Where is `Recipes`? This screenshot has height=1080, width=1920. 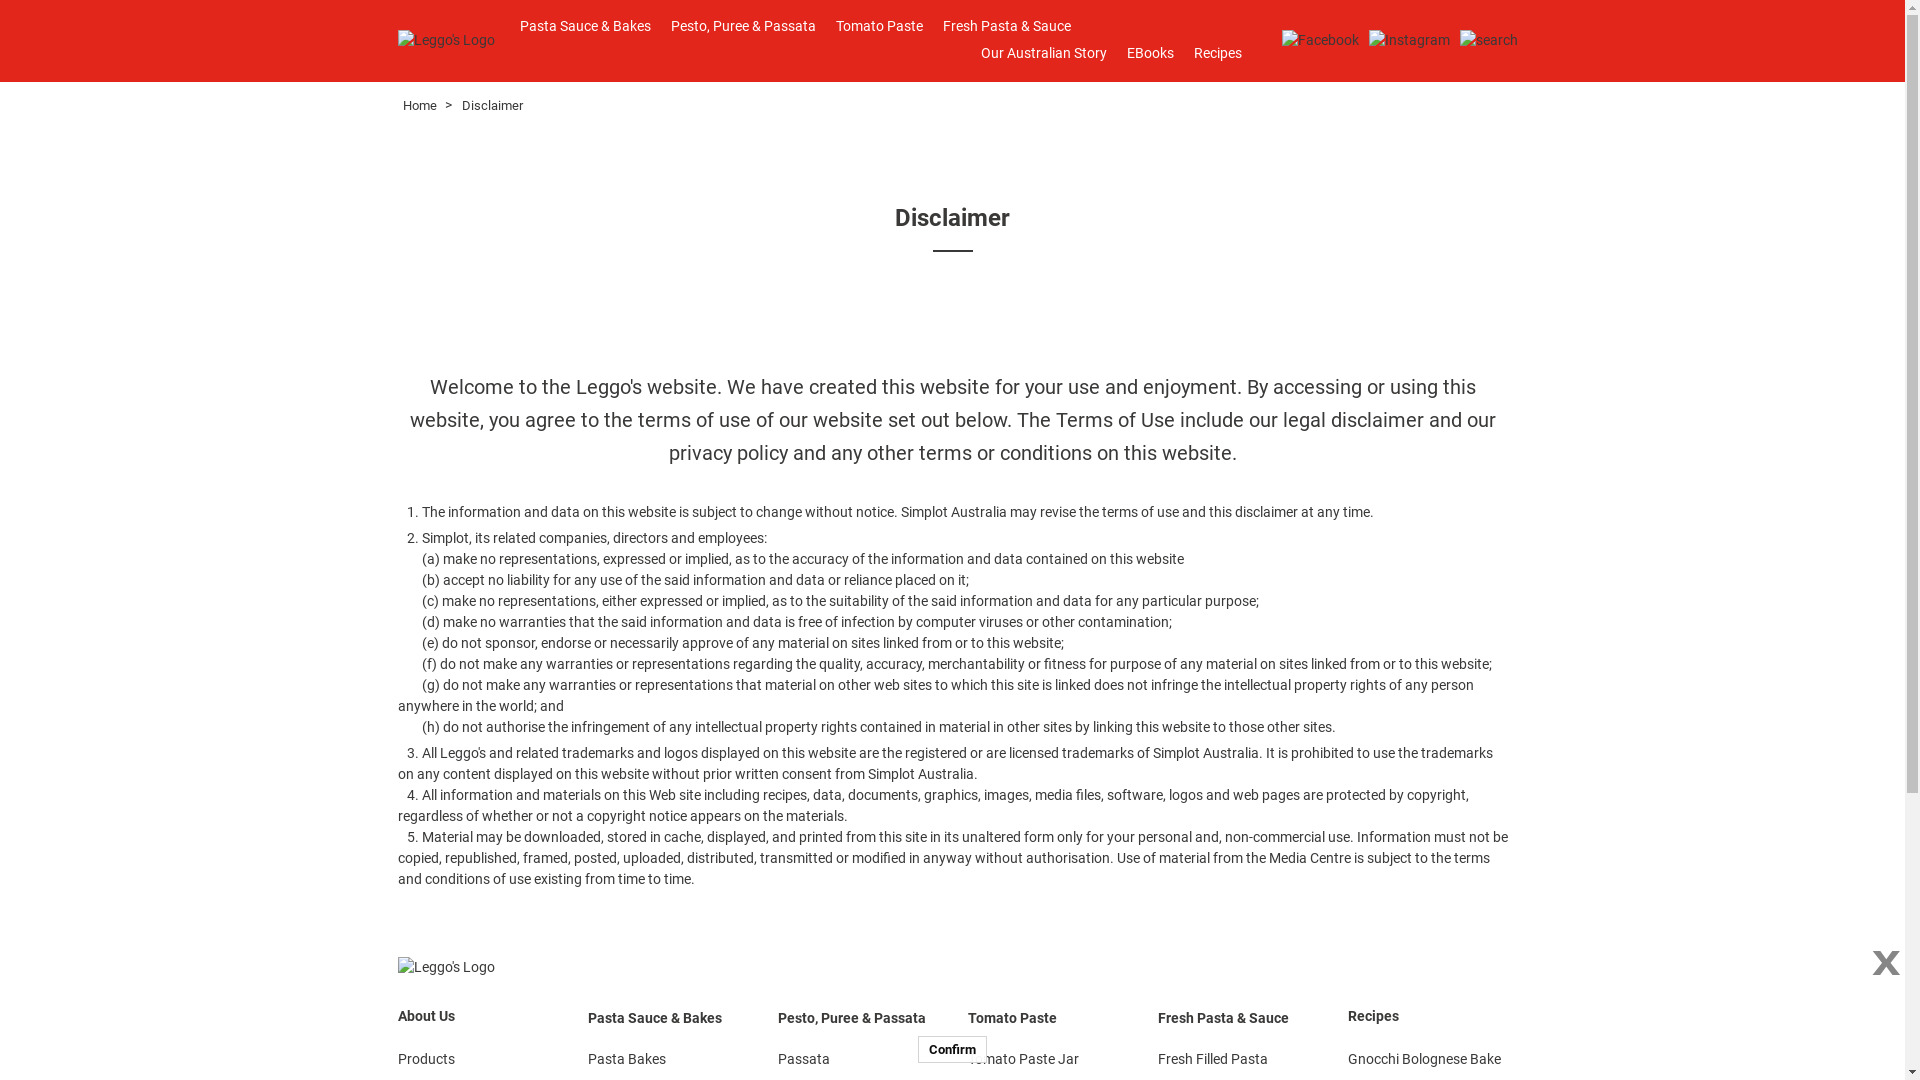
Recipes is located at coordinates (1217, 54).